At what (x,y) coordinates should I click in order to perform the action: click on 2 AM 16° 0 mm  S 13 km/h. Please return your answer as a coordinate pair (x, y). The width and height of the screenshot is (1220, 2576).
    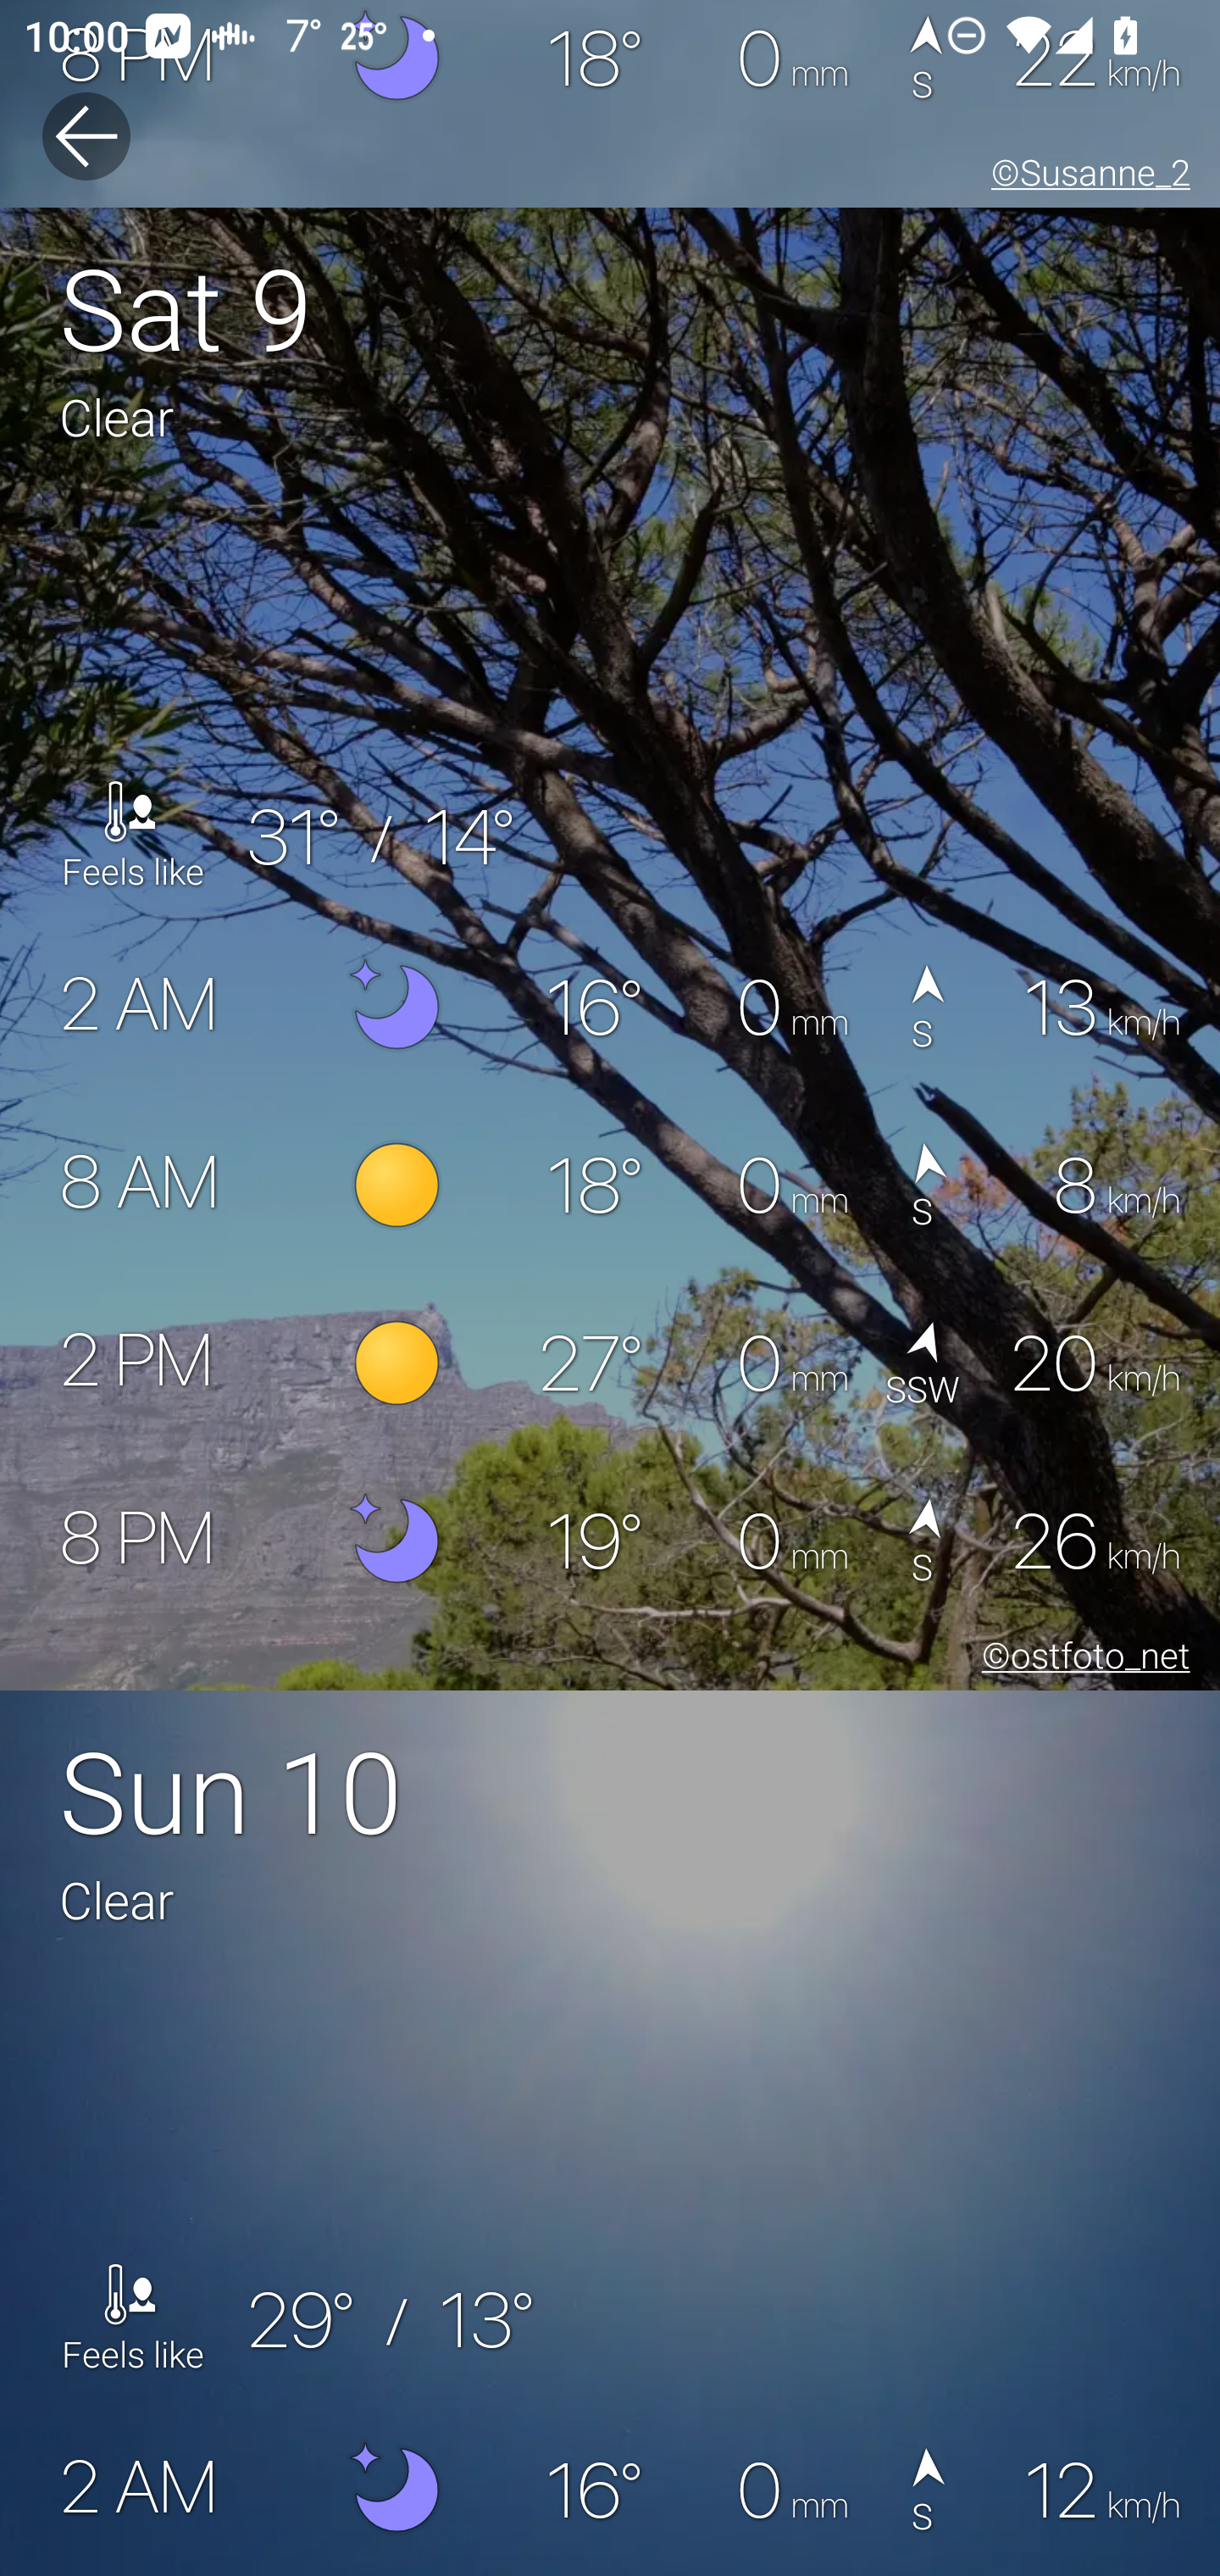
    Looking at the image, I should click on (610, 1008).